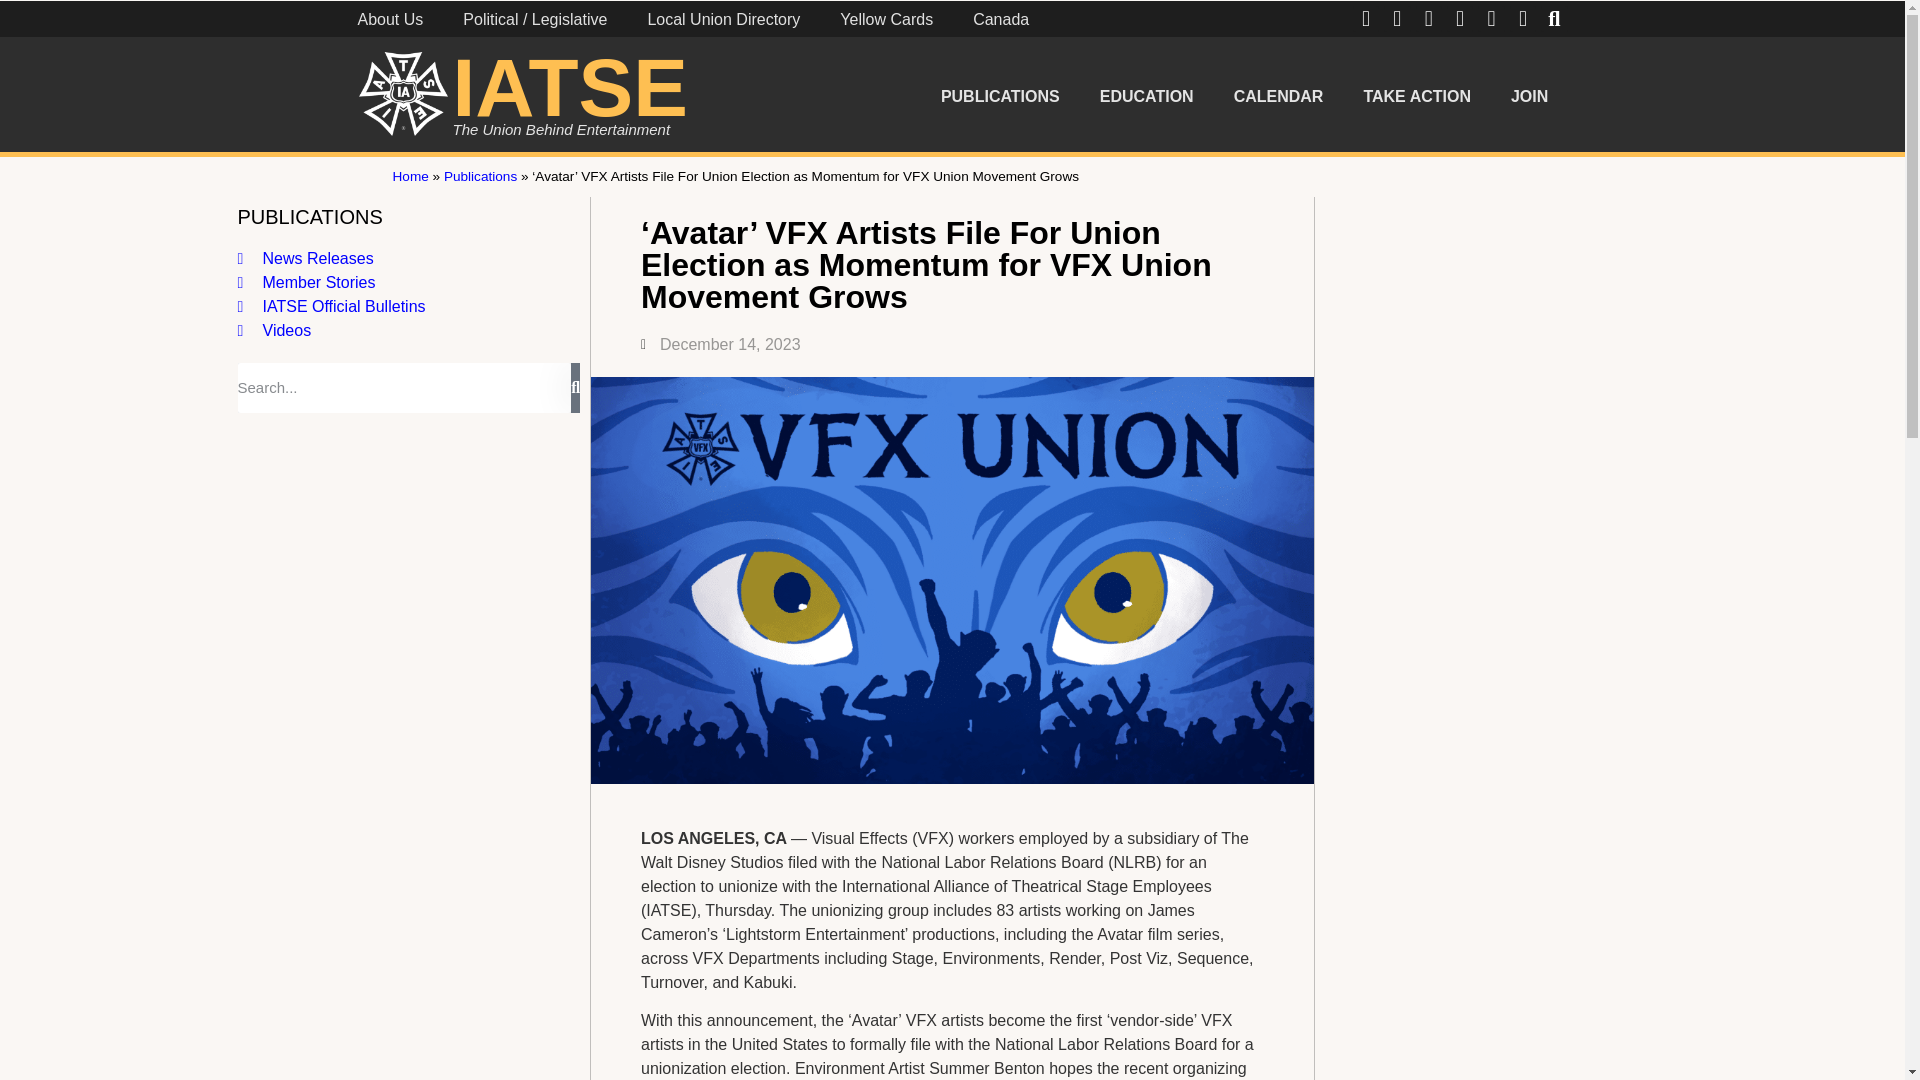  I want to click on Yellow Cards, so click(886, 22).